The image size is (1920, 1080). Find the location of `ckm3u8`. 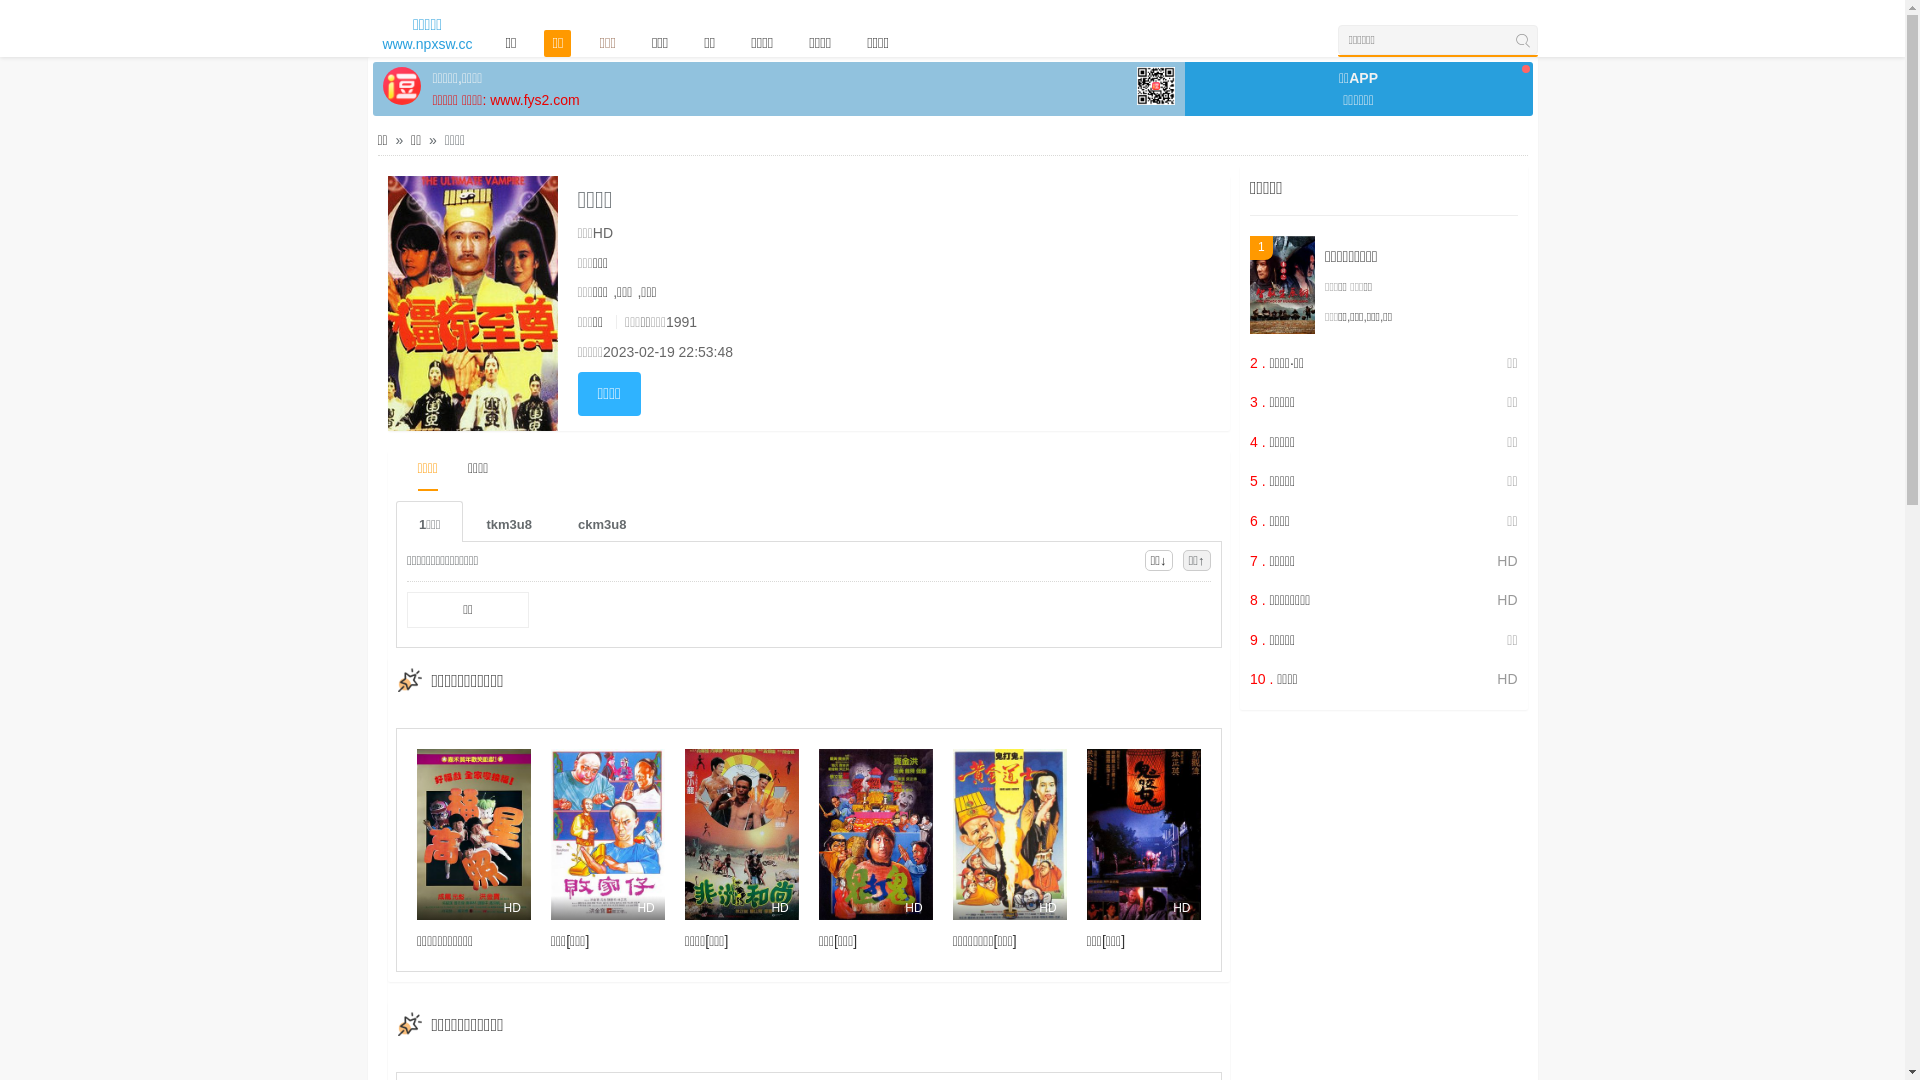

ckm3u8 is located at coordinates (602, 522).